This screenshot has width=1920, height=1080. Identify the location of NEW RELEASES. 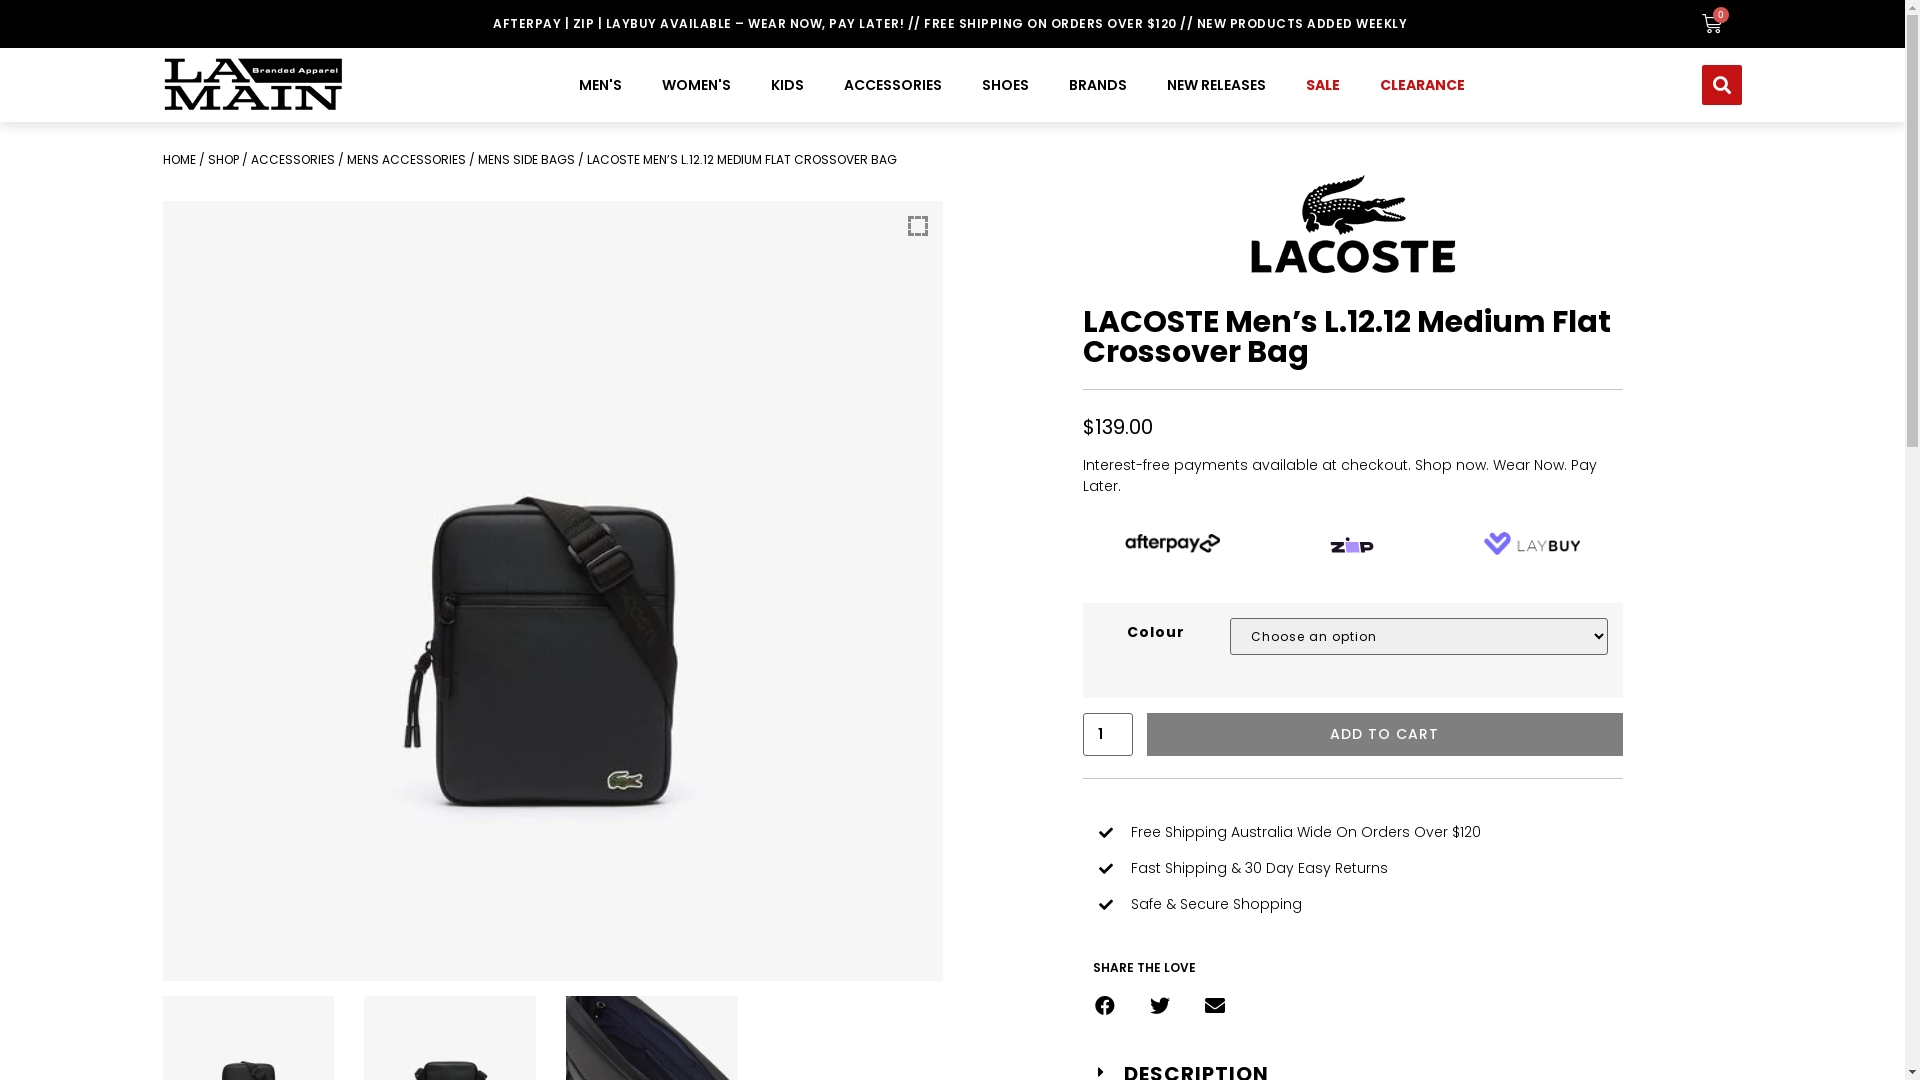
(1216, 85).